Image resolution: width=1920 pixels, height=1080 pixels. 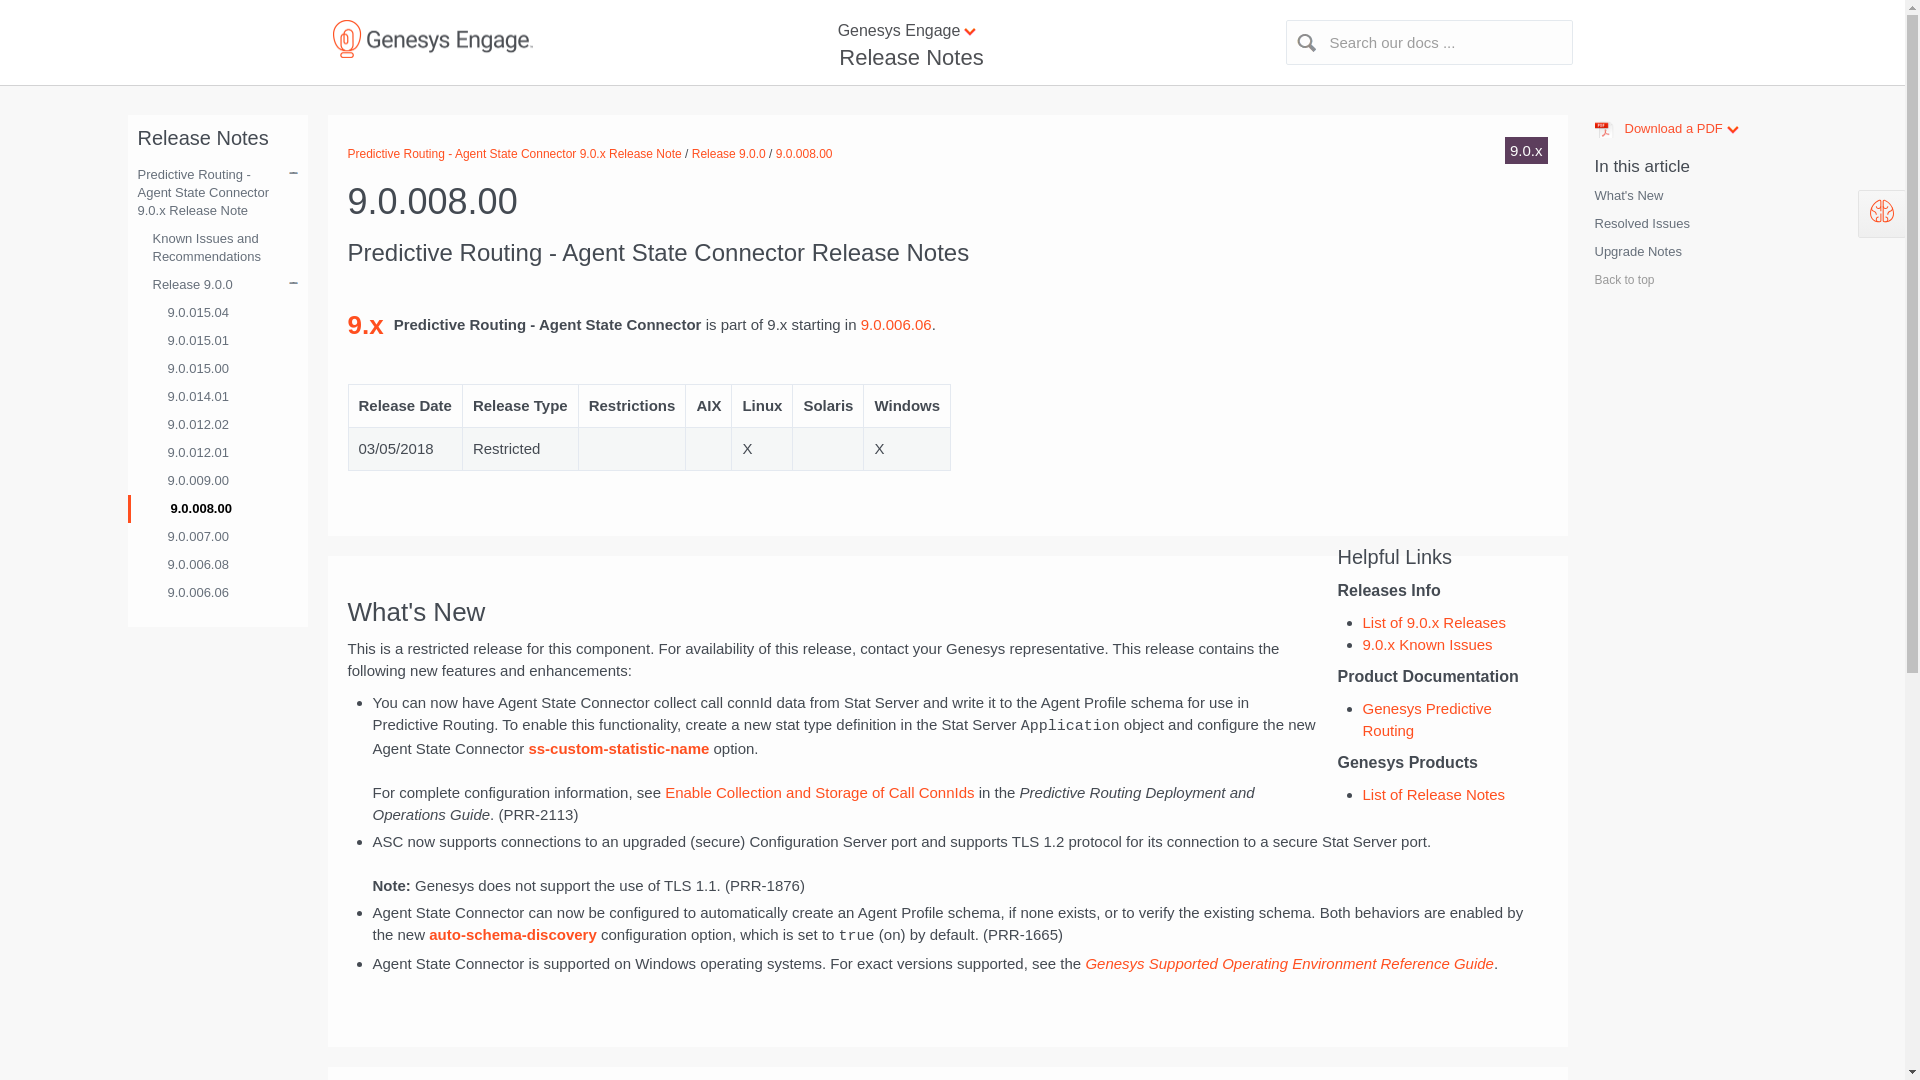 What do you see at coordinates (1672, 200) in the screenshot?
I see `Release Notes` at bounding box center [1672, 200].